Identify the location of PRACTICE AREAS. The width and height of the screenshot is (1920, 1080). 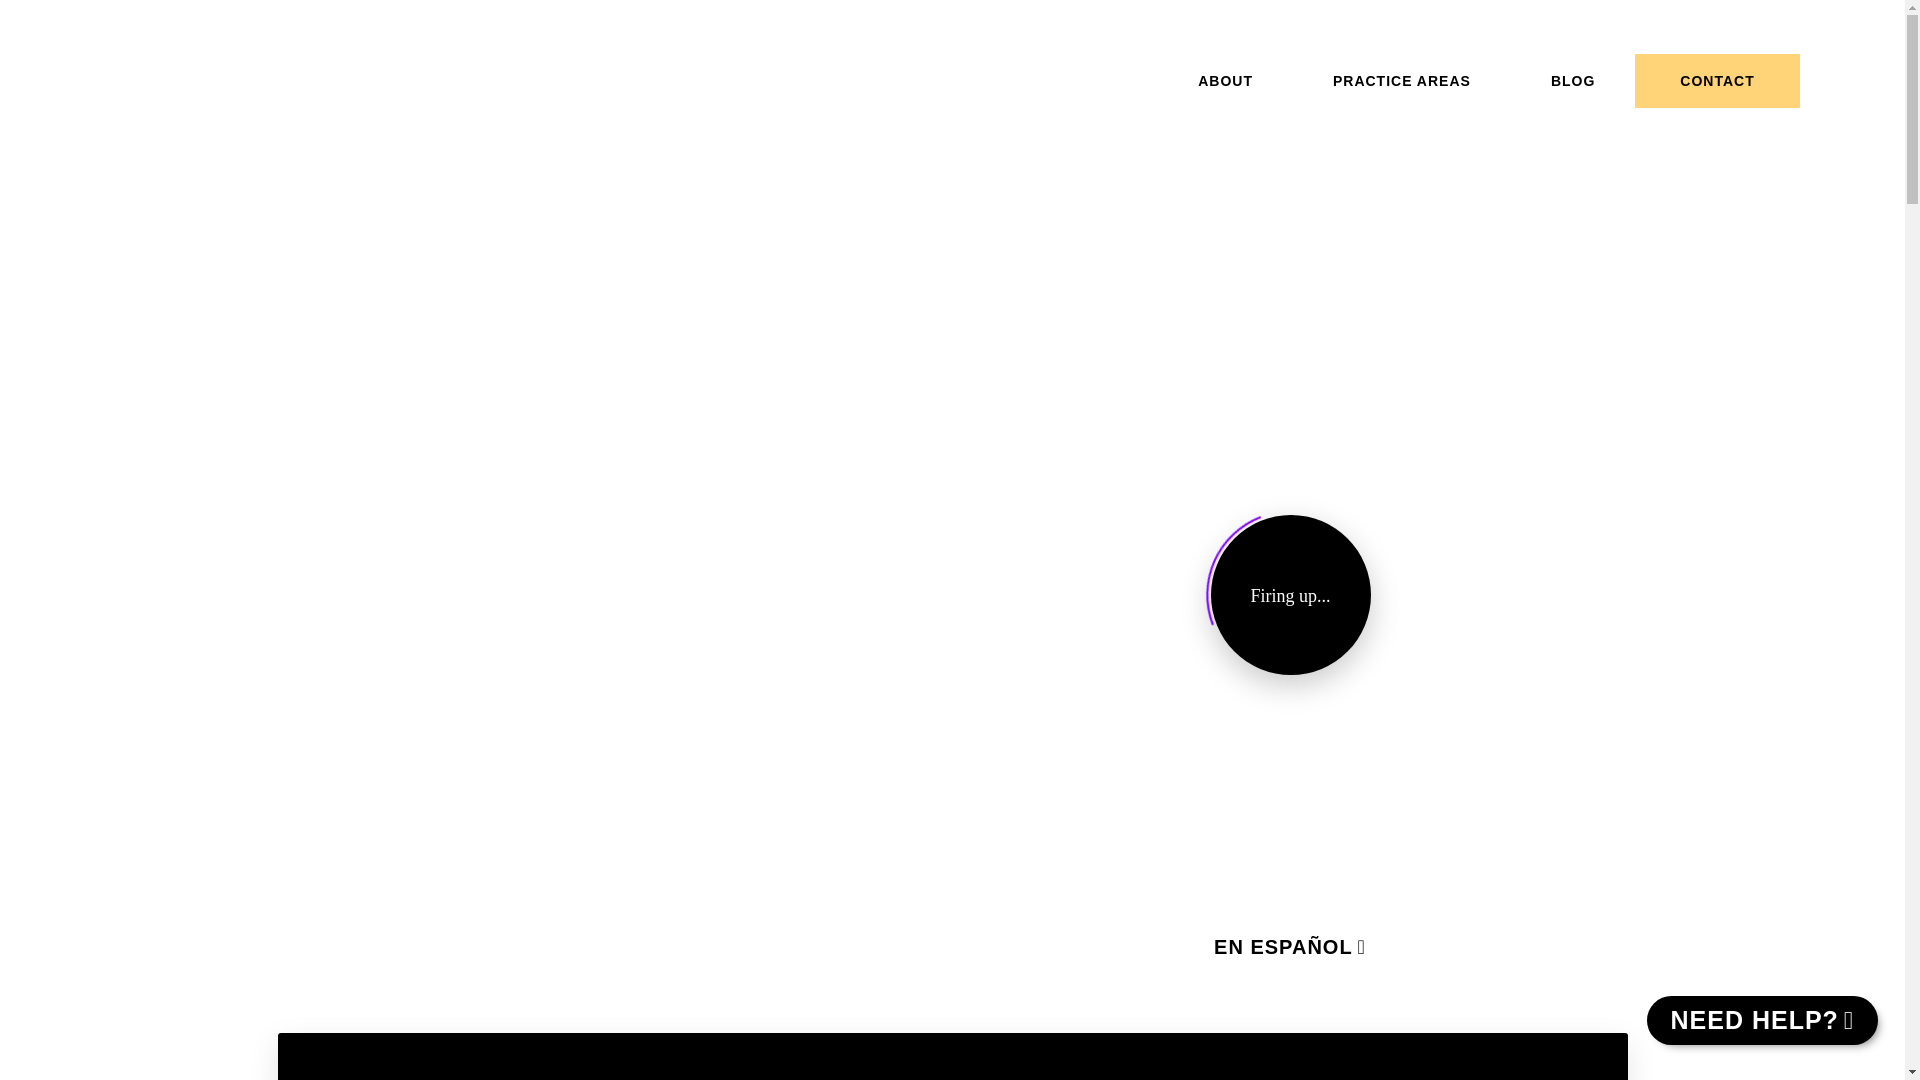
(1402, 80).